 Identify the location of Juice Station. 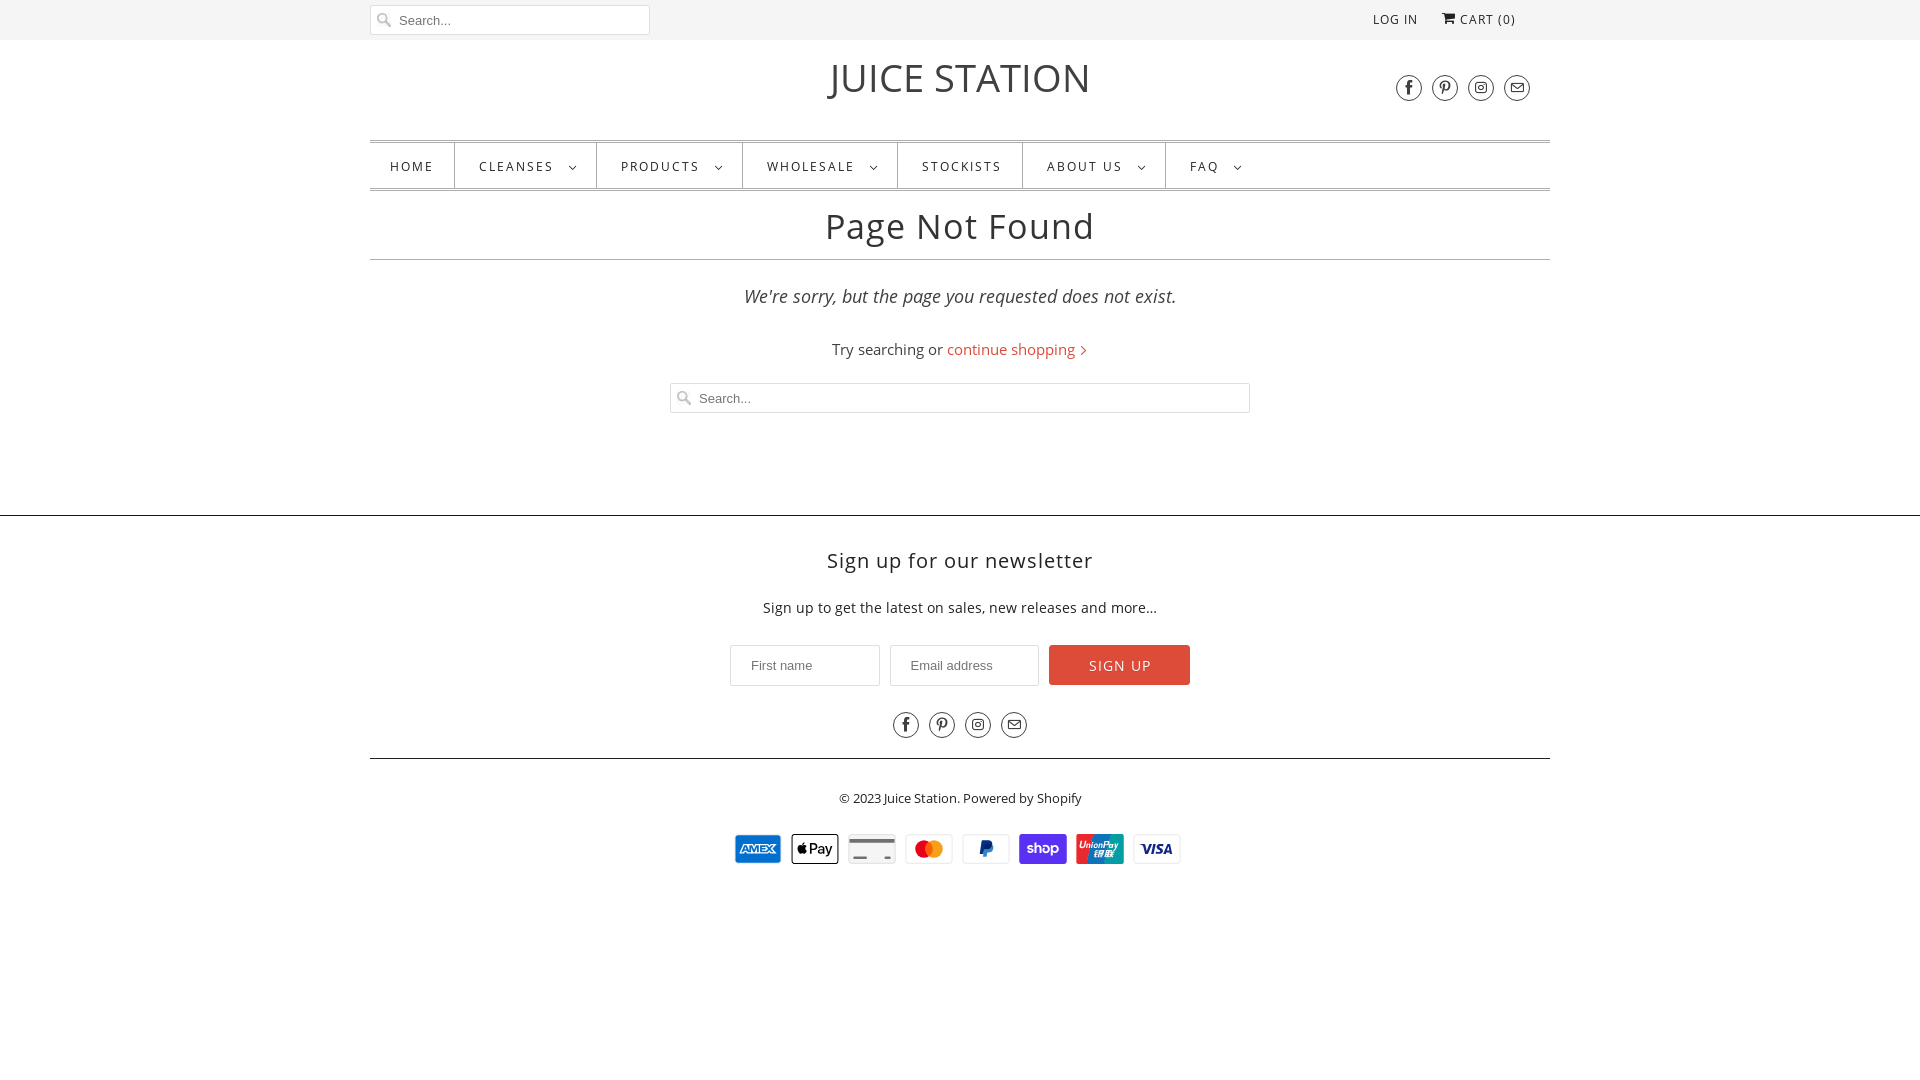
(920, 792).